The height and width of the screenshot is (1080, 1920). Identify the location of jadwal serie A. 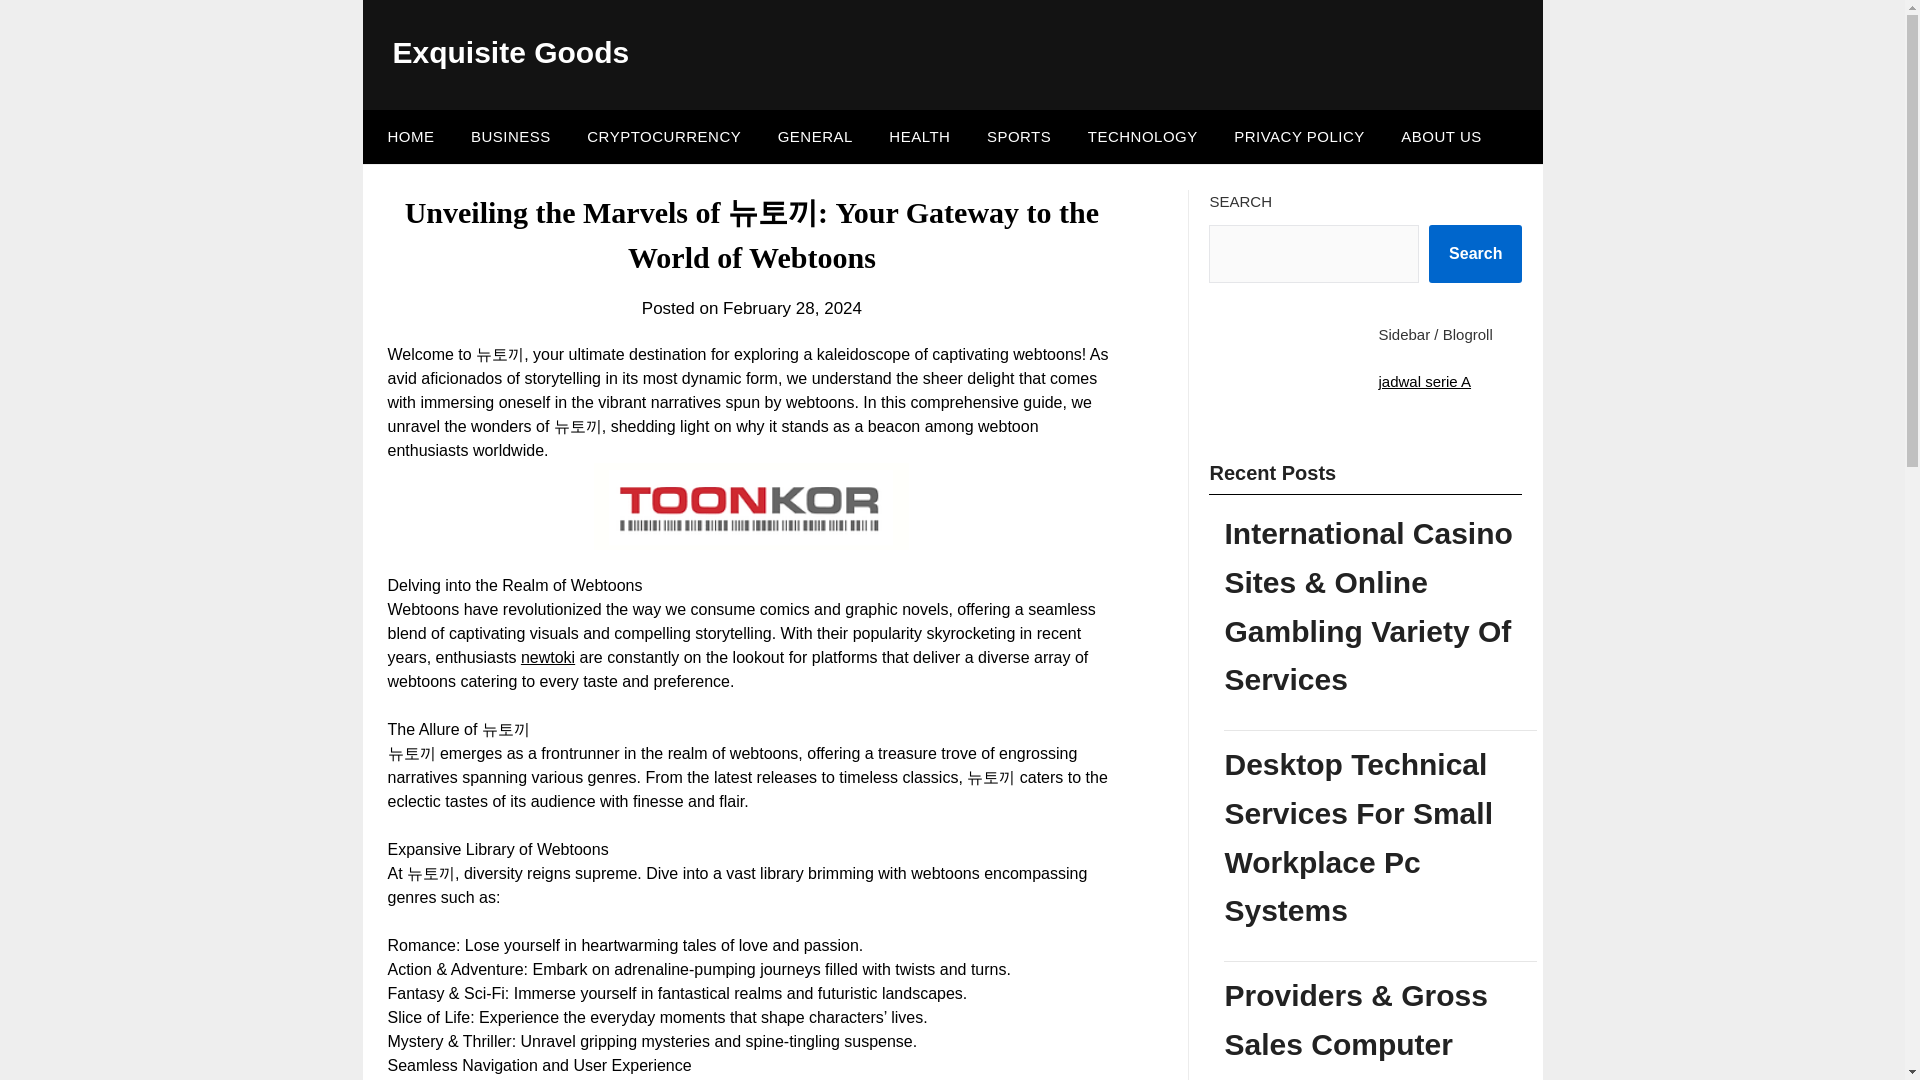
(1424, 380).